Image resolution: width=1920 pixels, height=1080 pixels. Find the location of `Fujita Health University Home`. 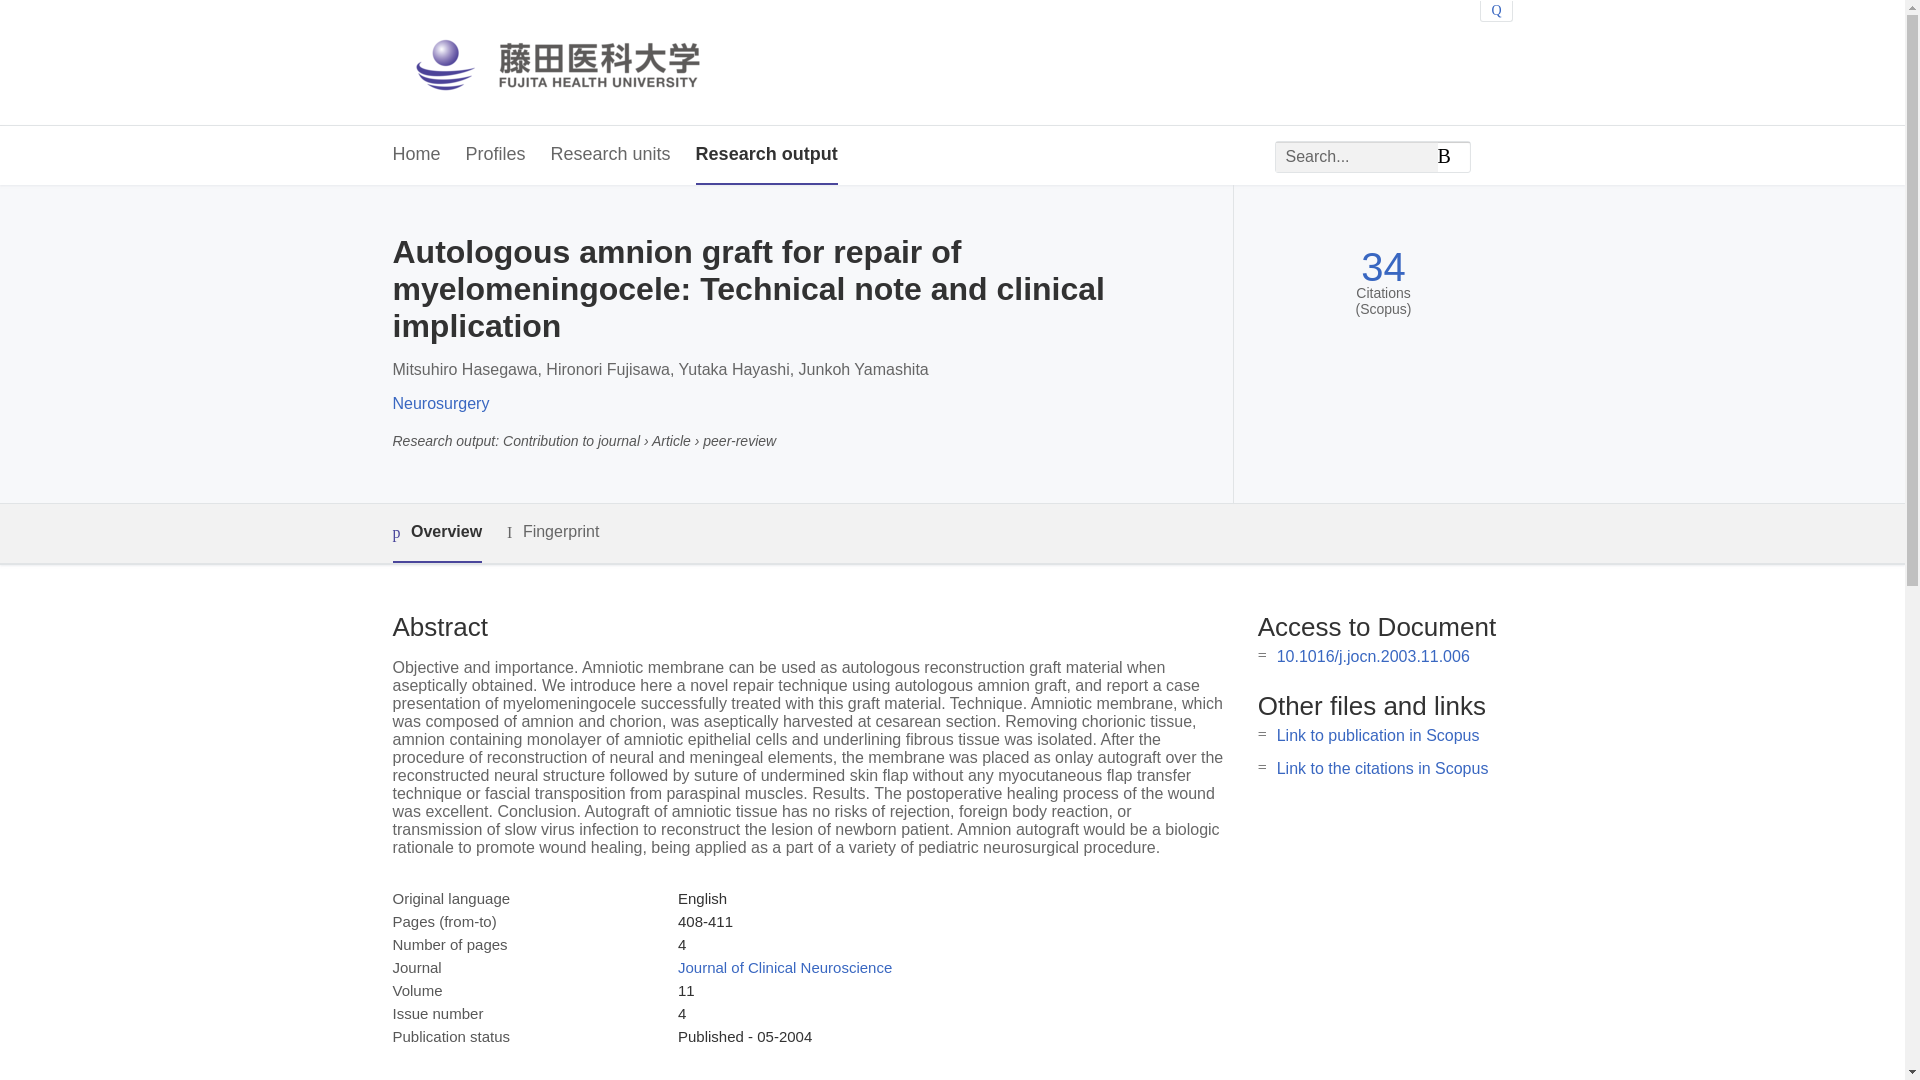

Fujita Health University Home is located at coordinates (576, 62).